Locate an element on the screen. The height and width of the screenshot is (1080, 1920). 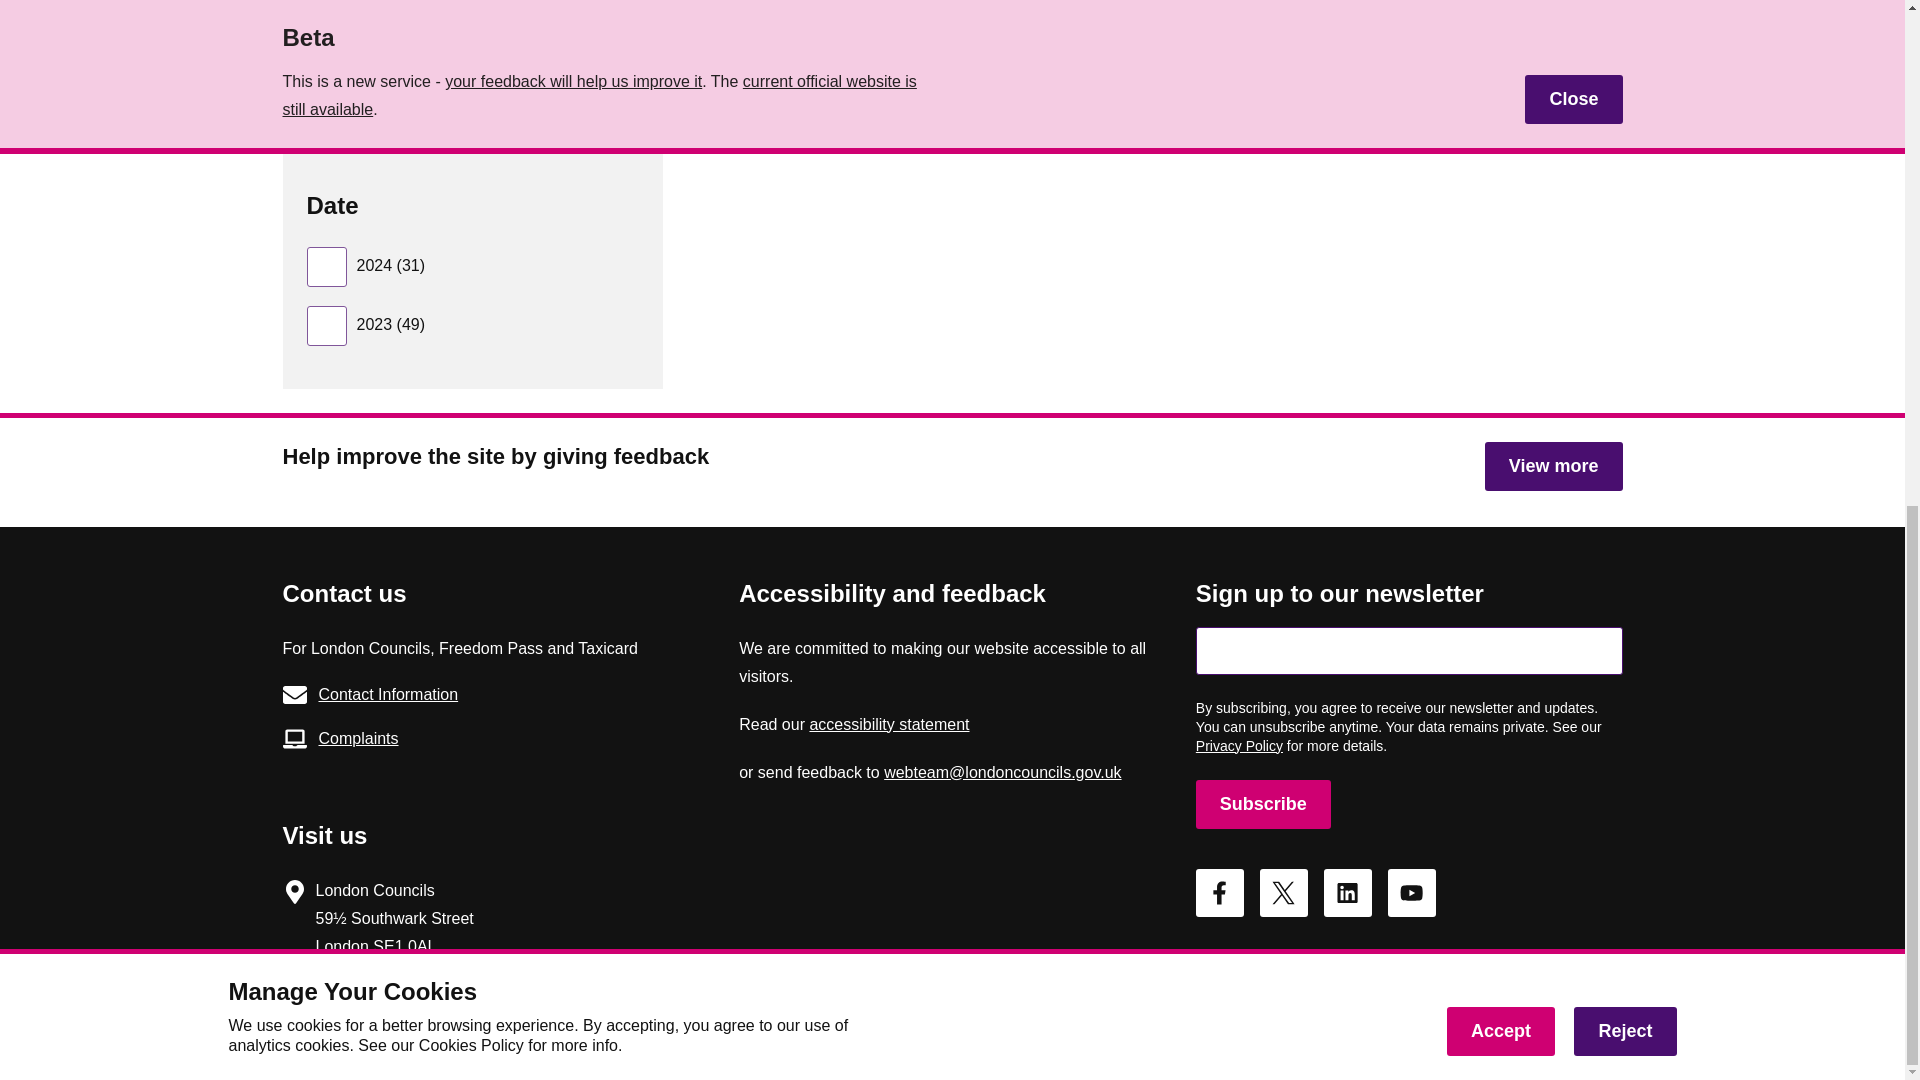
Subscribe is located at coordinates (1263, 804).